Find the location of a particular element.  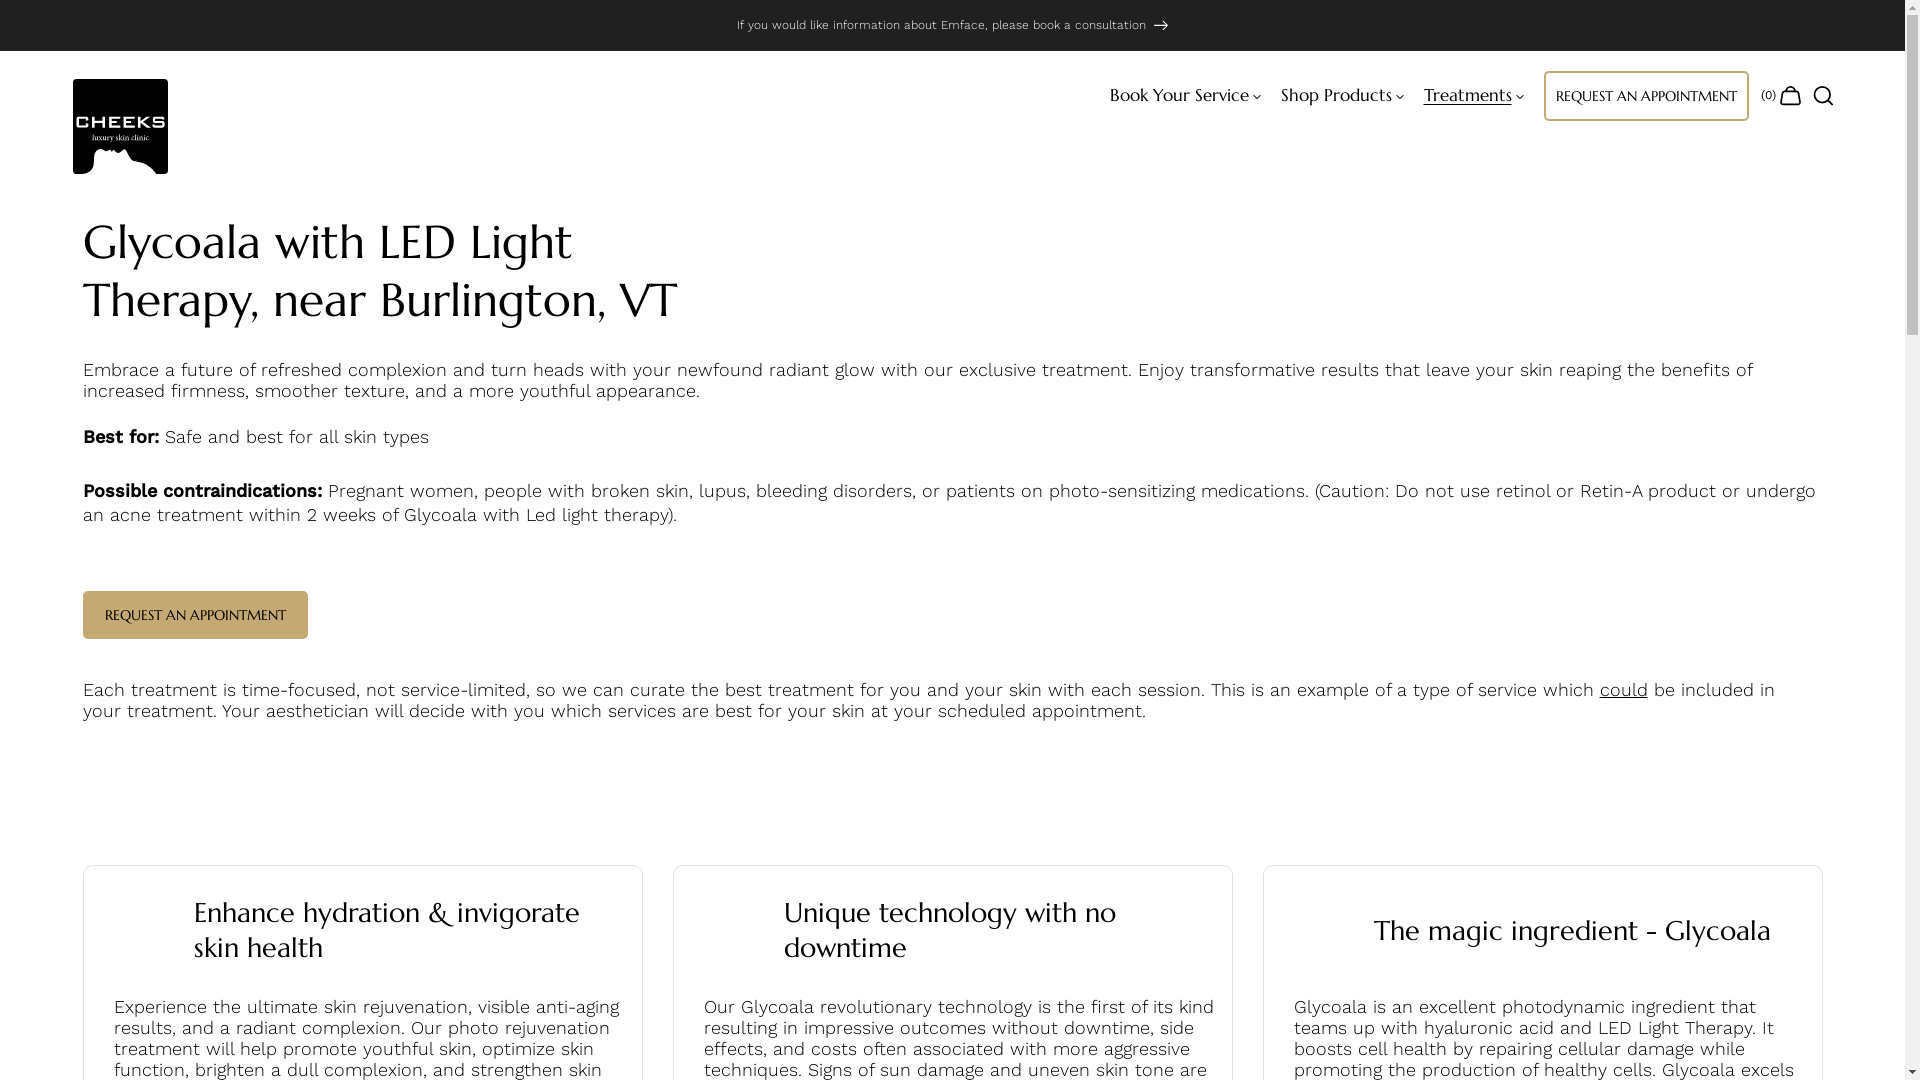

(0)
> is located at coordinates (1782, 96).